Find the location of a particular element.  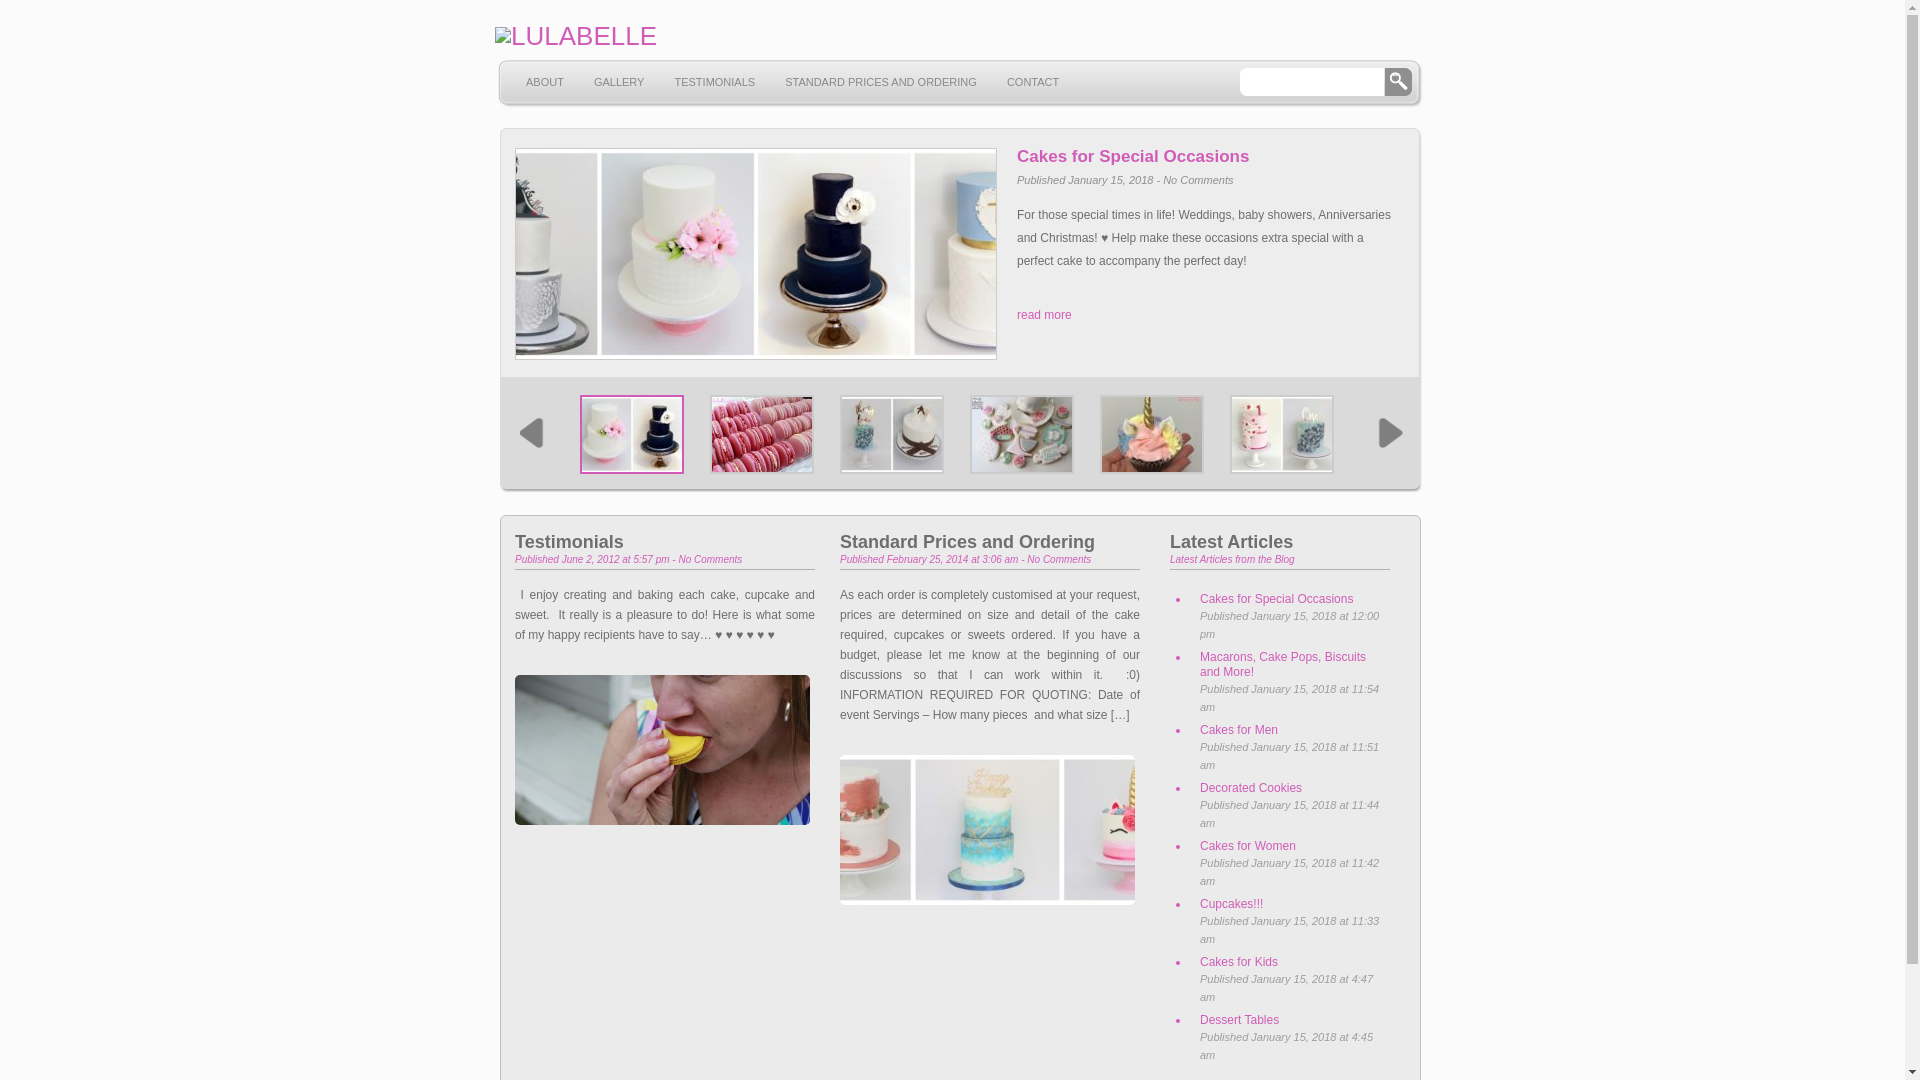

CONTACT is located at coordinates (1033, 94).